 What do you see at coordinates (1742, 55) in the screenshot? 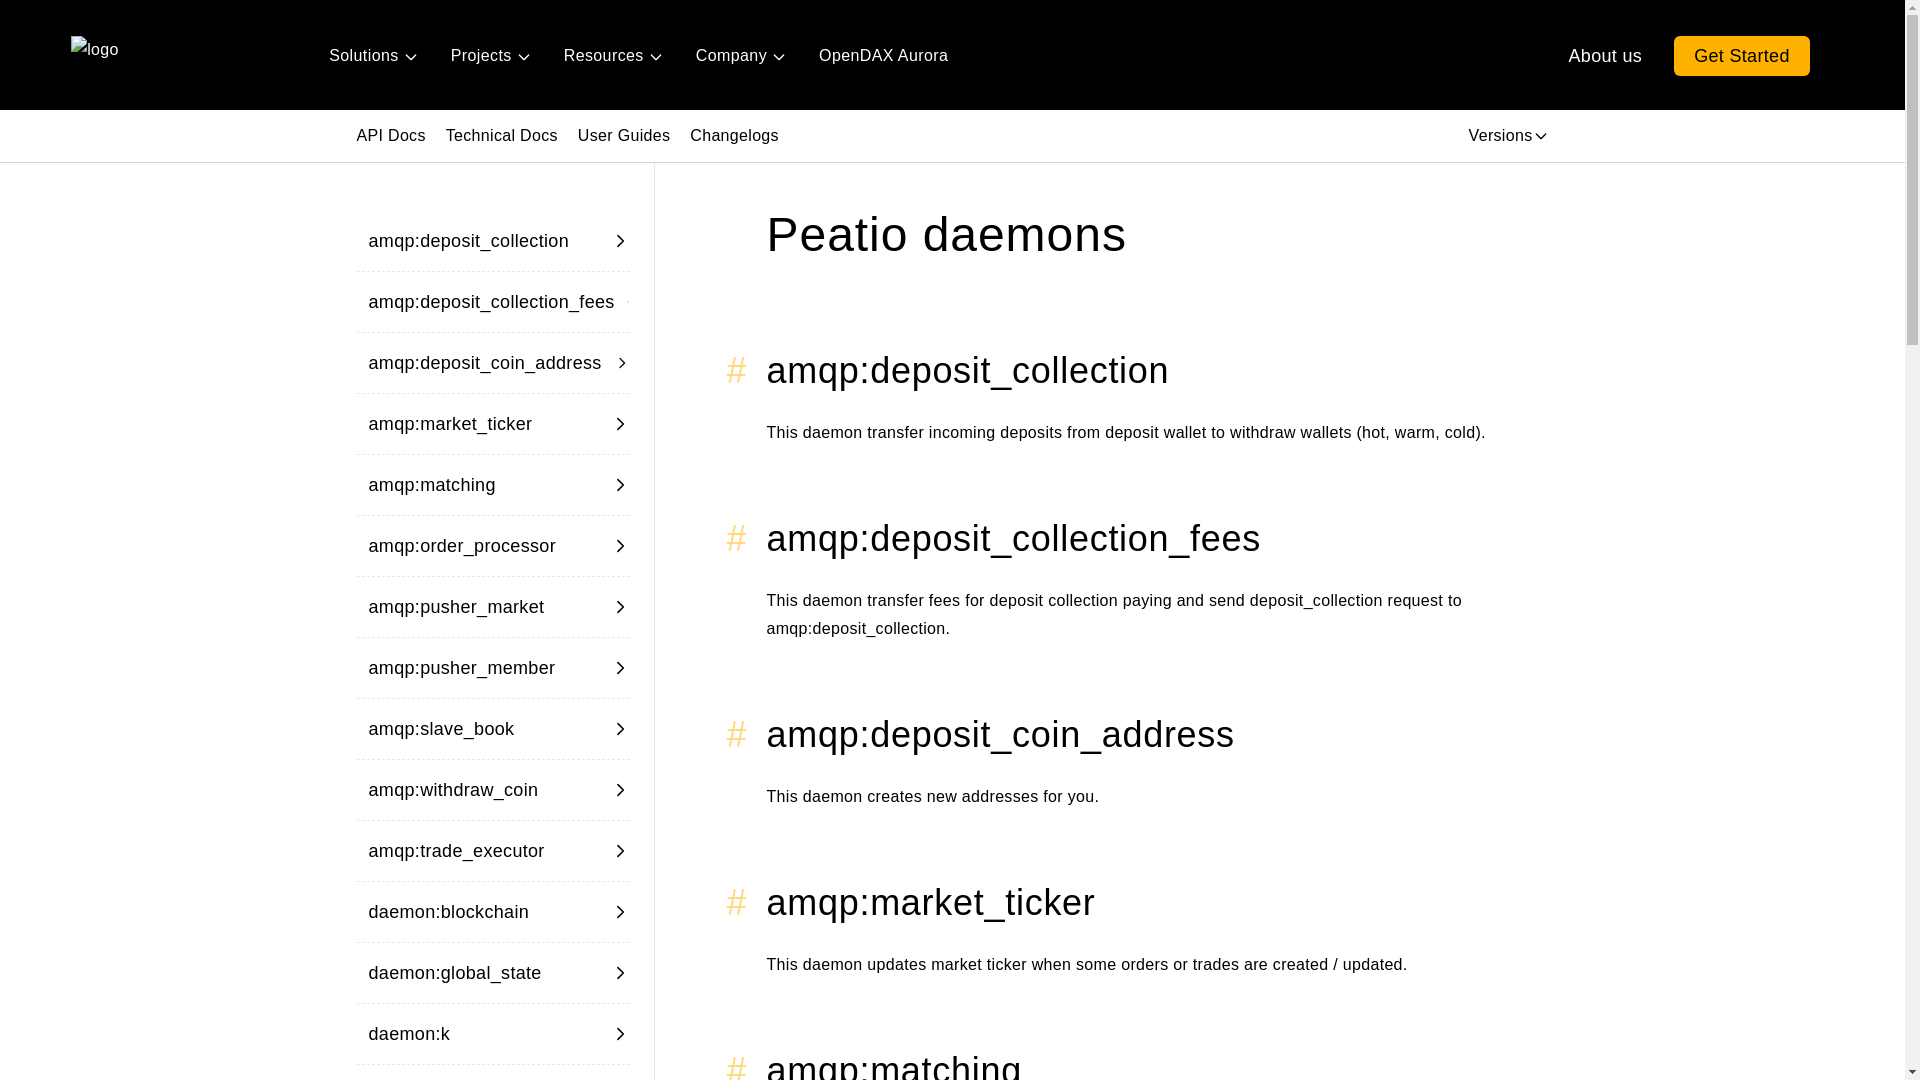
I see `Get Started` at bounding box center [1742, 55].